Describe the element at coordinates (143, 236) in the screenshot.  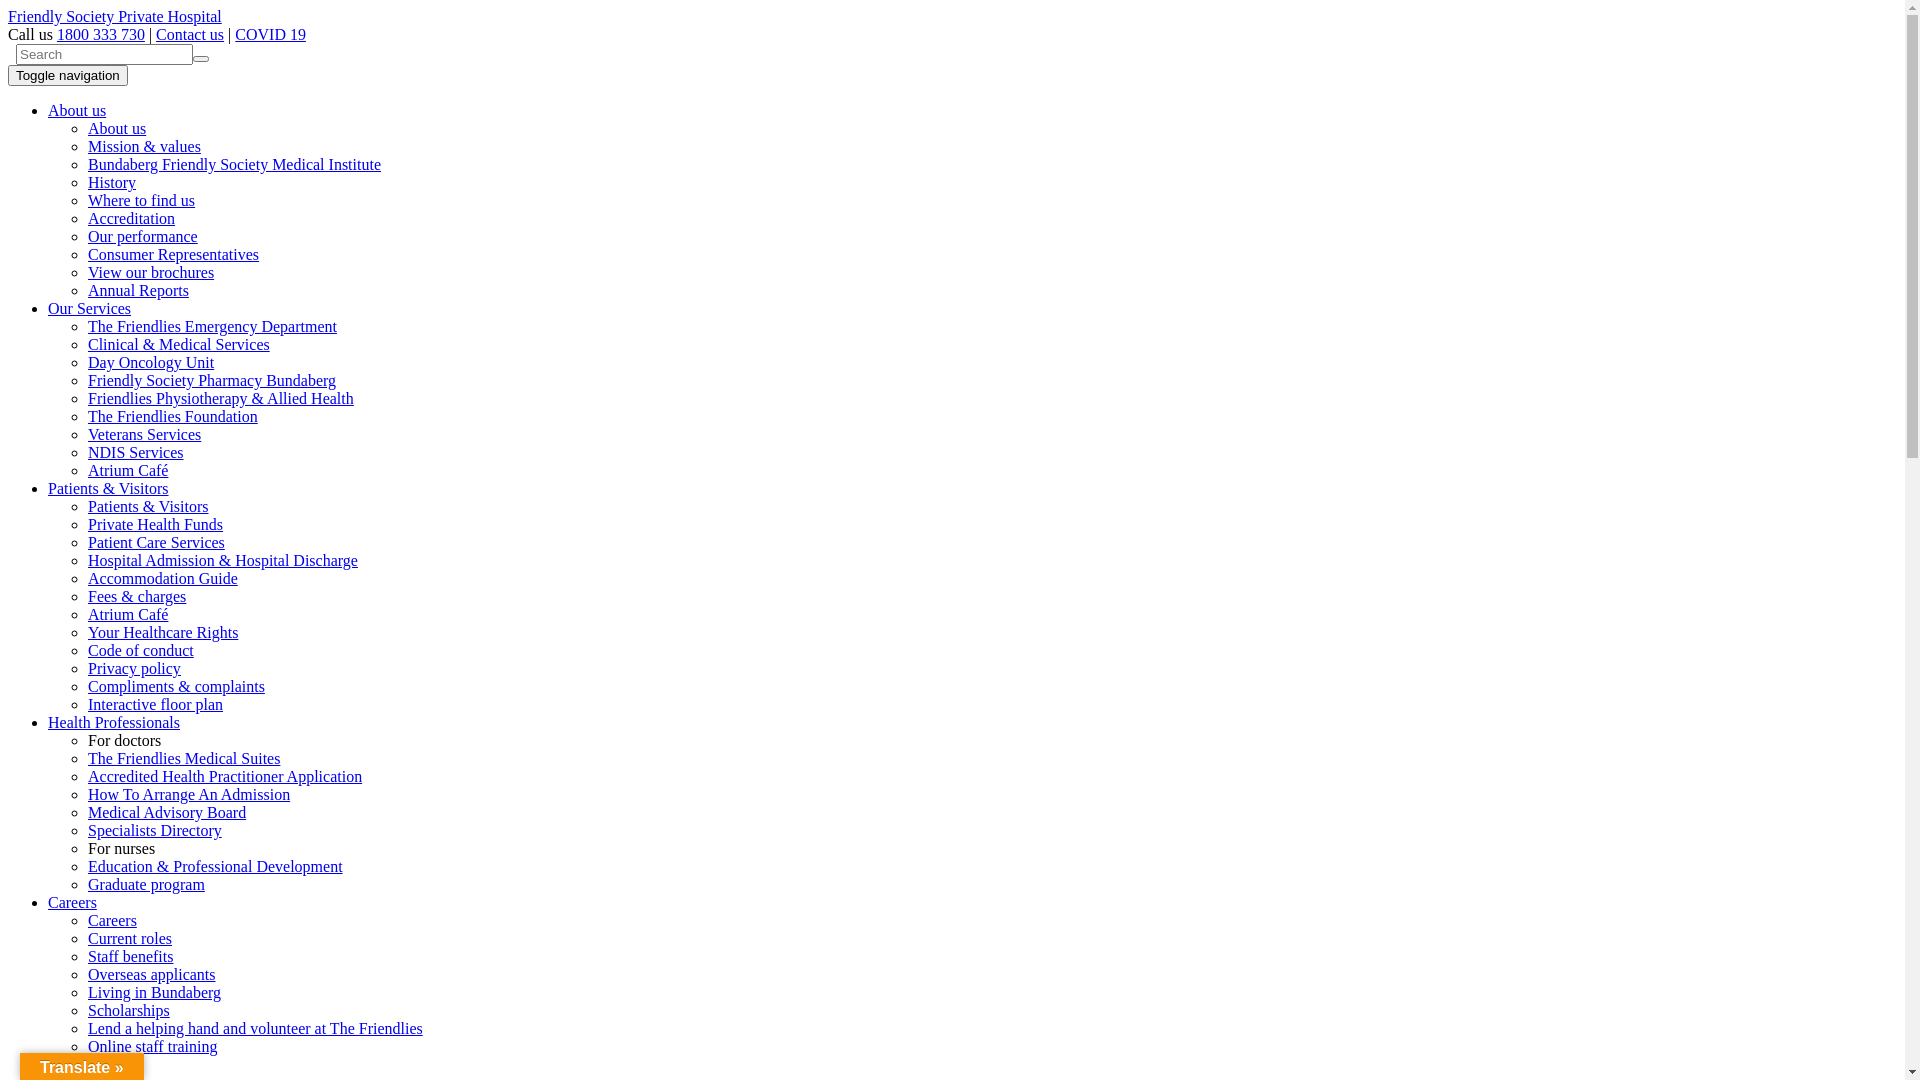
I see `Our performance` at that location.